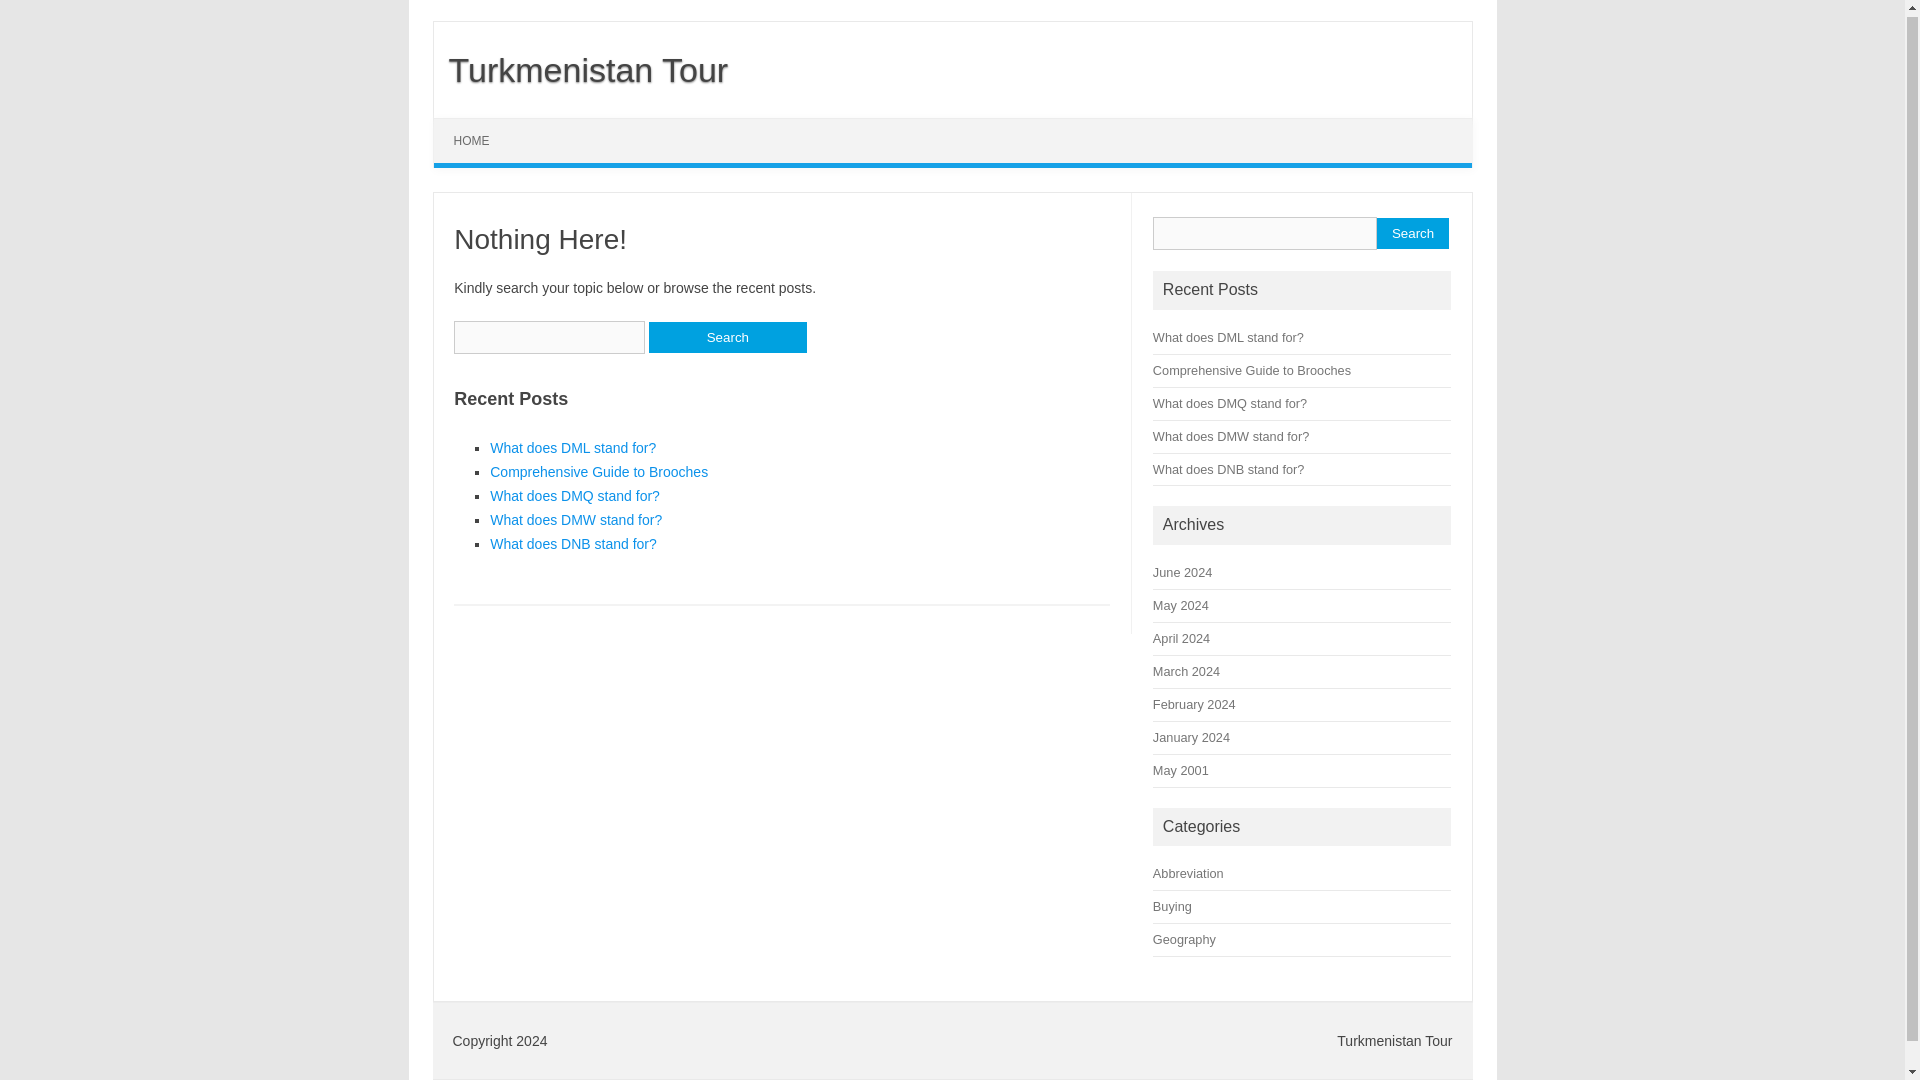 Image resolution: width=1920 pixels, height=1080 pixels. What do you see at coordinates (727, 337) in the screenshot?
I see `Search` at bounding box center [727, 337].